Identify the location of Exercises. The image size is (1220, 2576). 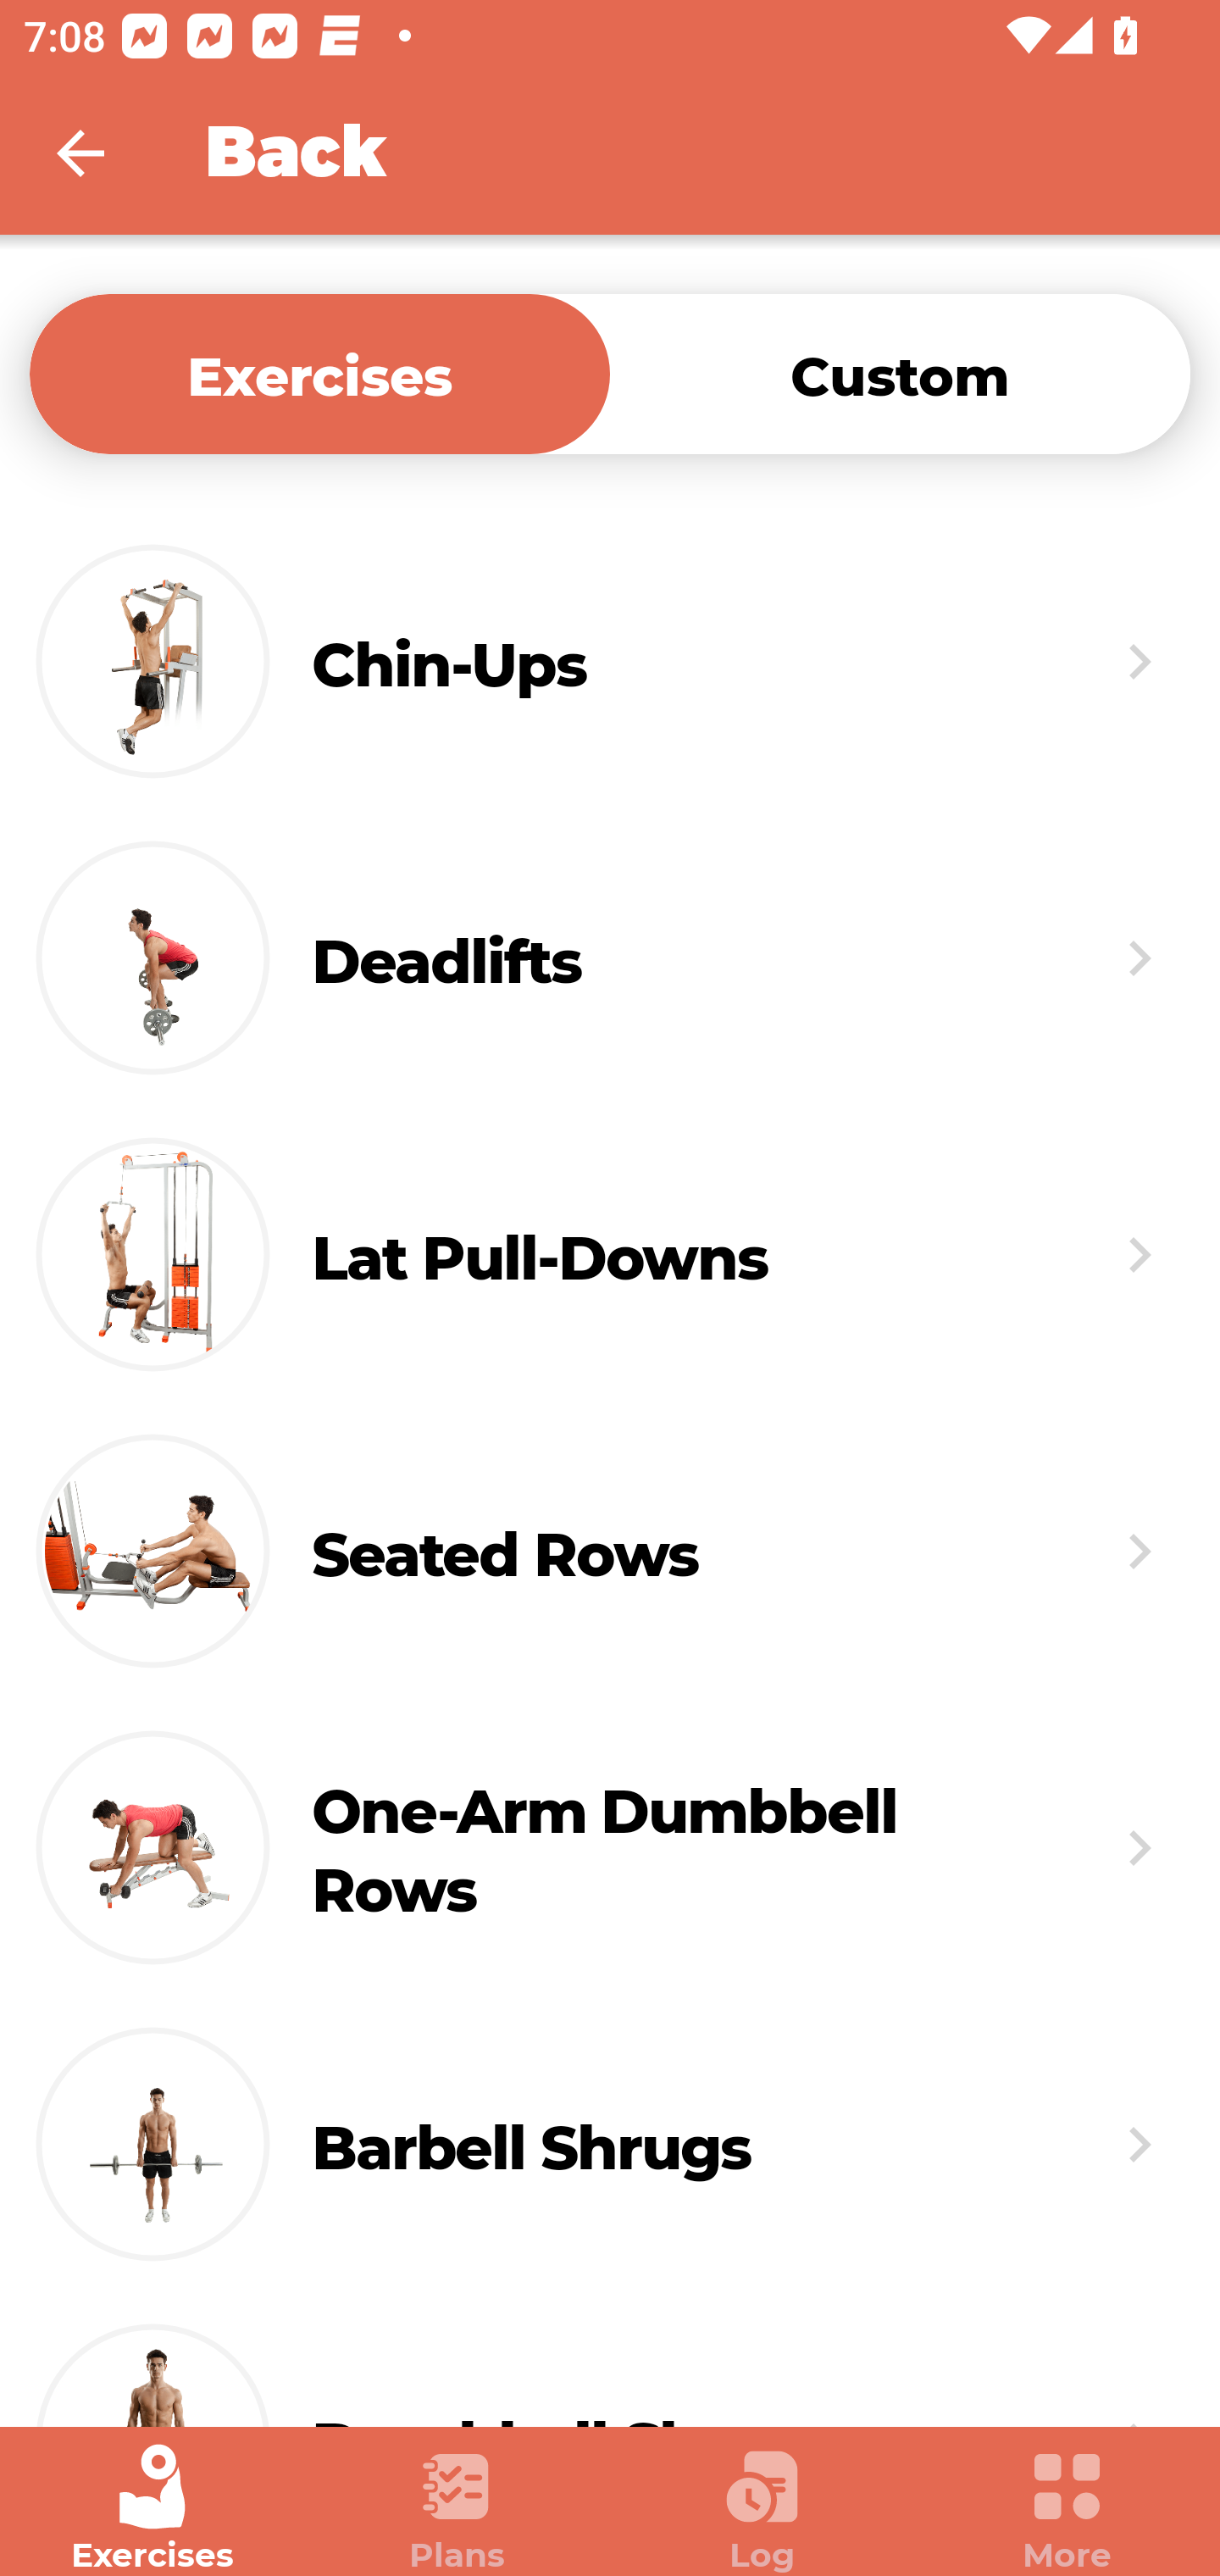
(152, 2508).